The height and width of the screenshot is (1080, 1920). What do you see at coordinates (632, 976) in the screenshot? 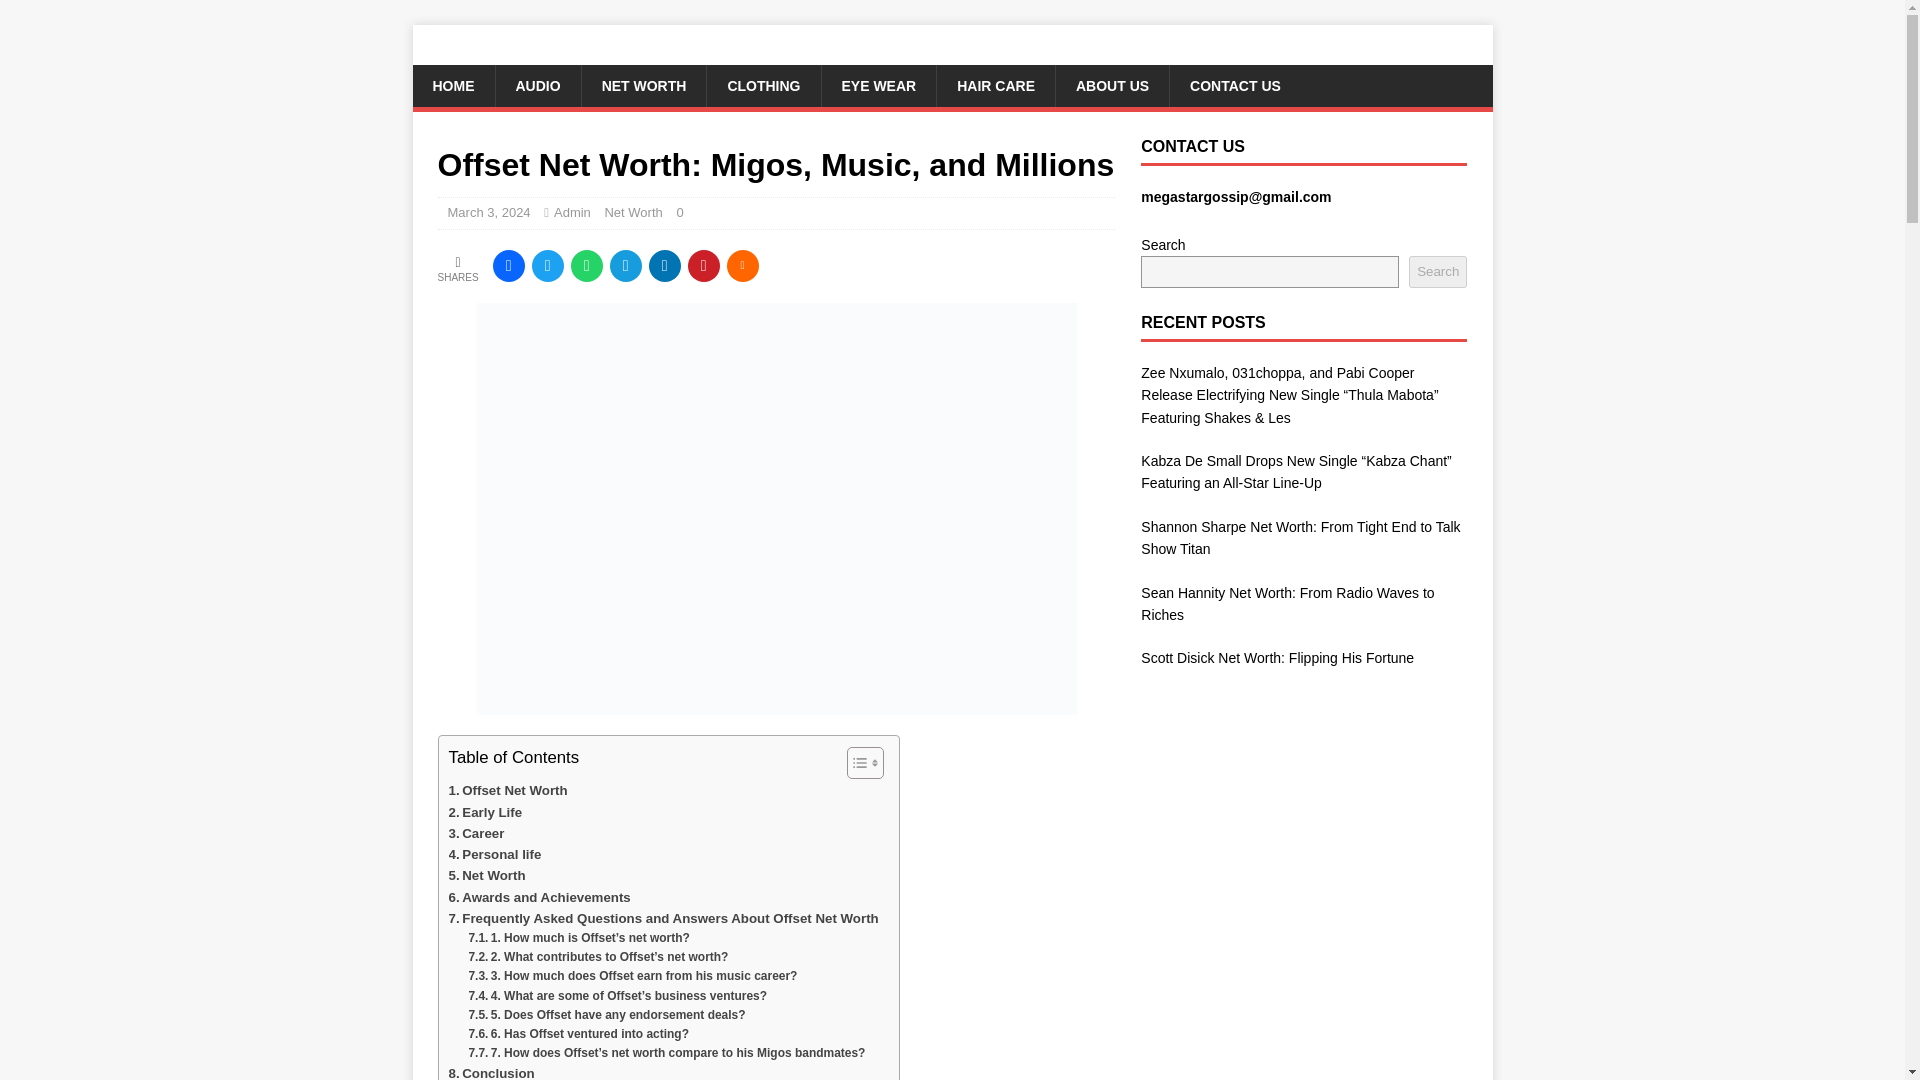
I see `3. How much does Offset earn from his music career?` at bounding box center [632, 976].